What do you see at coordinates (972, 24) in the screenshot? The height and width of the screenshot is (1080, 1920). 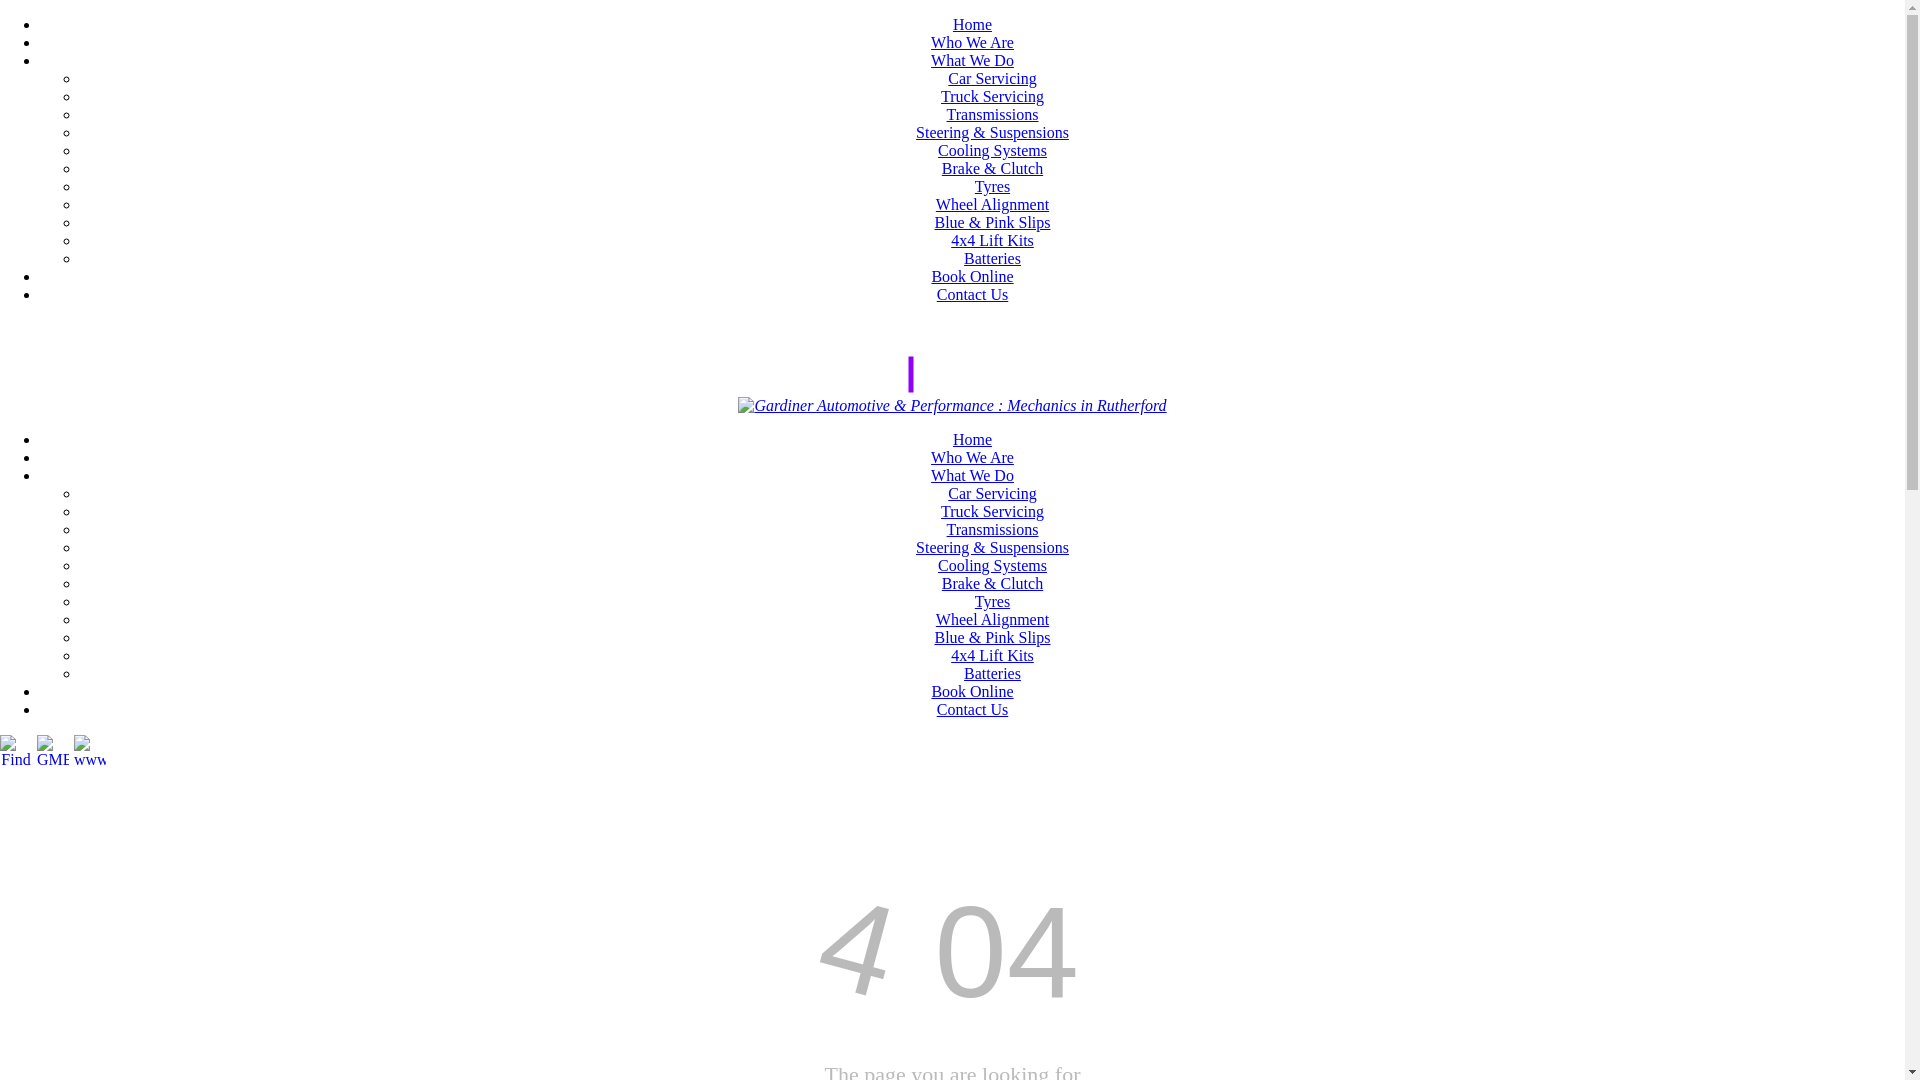 I see `Home` at bounding box center [972, 24].